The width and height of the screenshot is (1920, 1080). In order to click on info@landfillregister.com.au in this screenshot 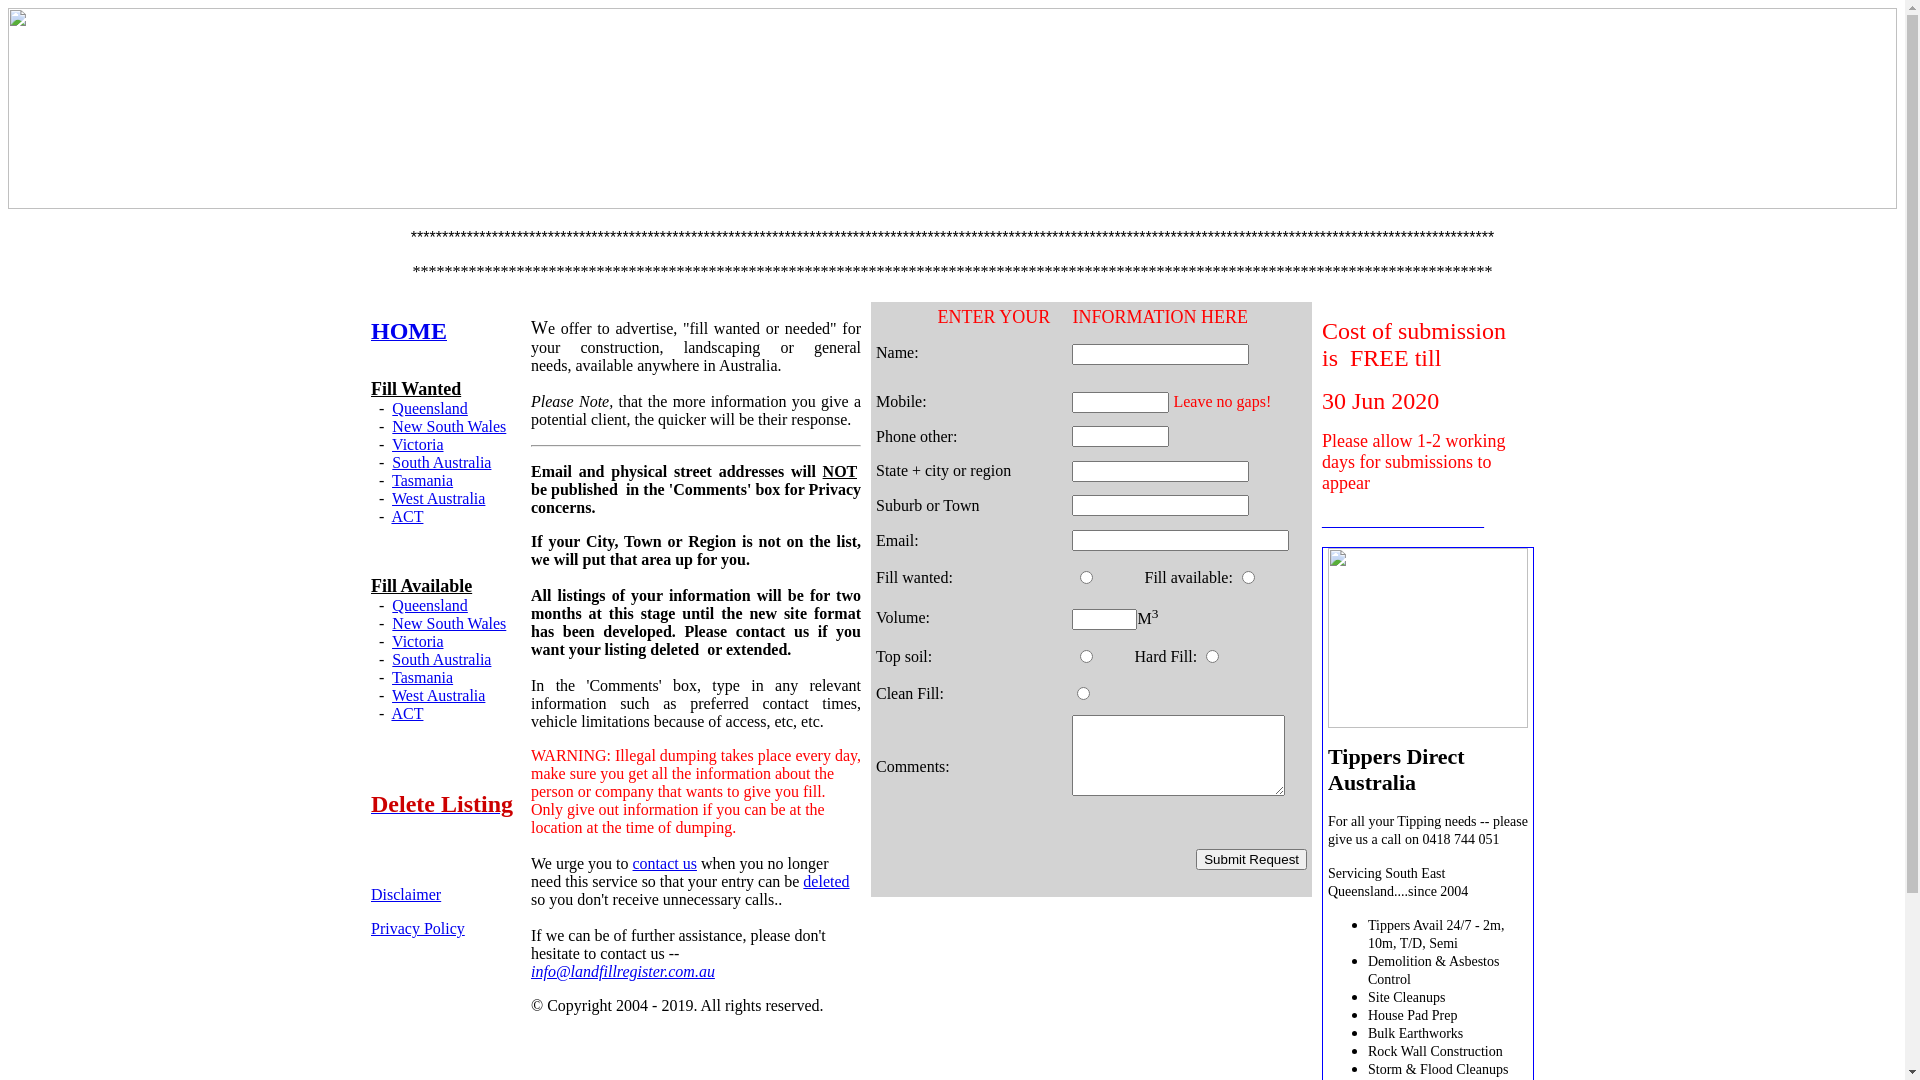, I will do `click(623, 972)`.